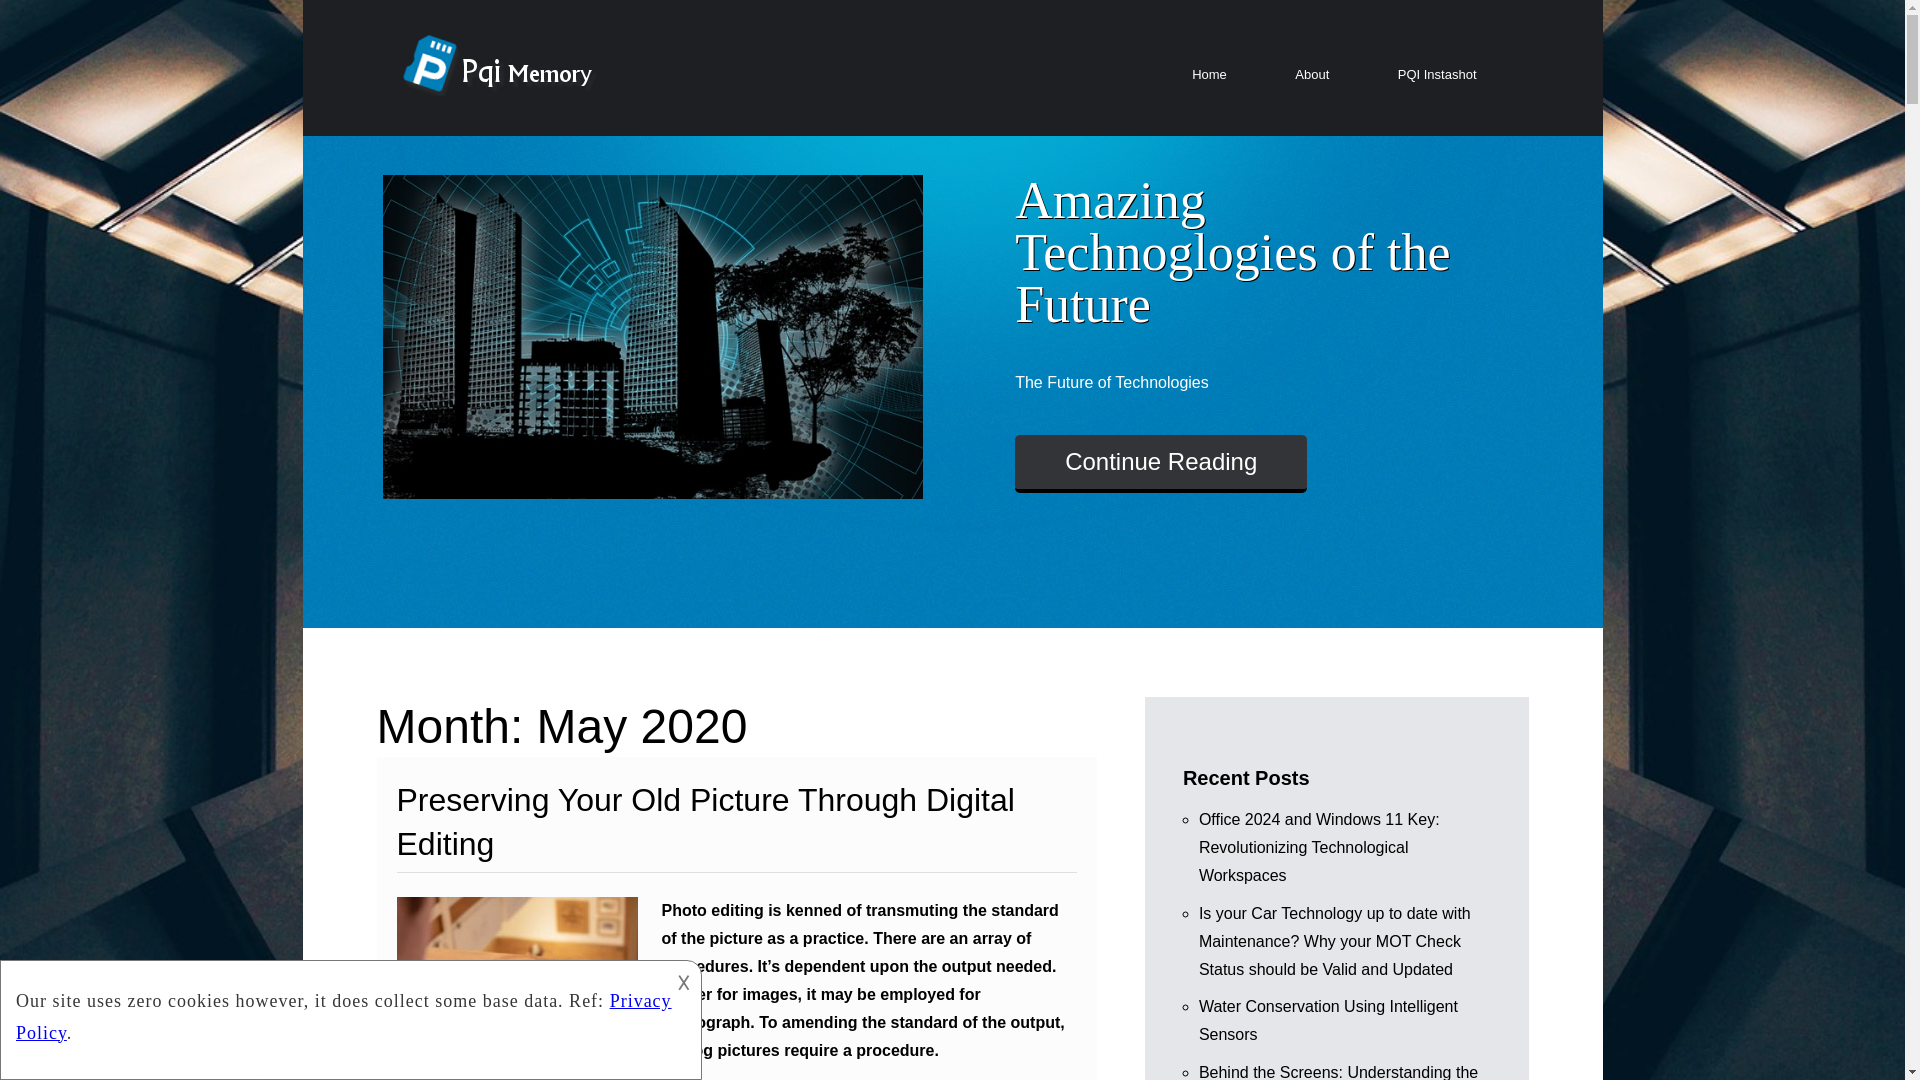  Describe the element at coordinates (1161, 464) in the screenshot. I see `Continue Reading` at that location.